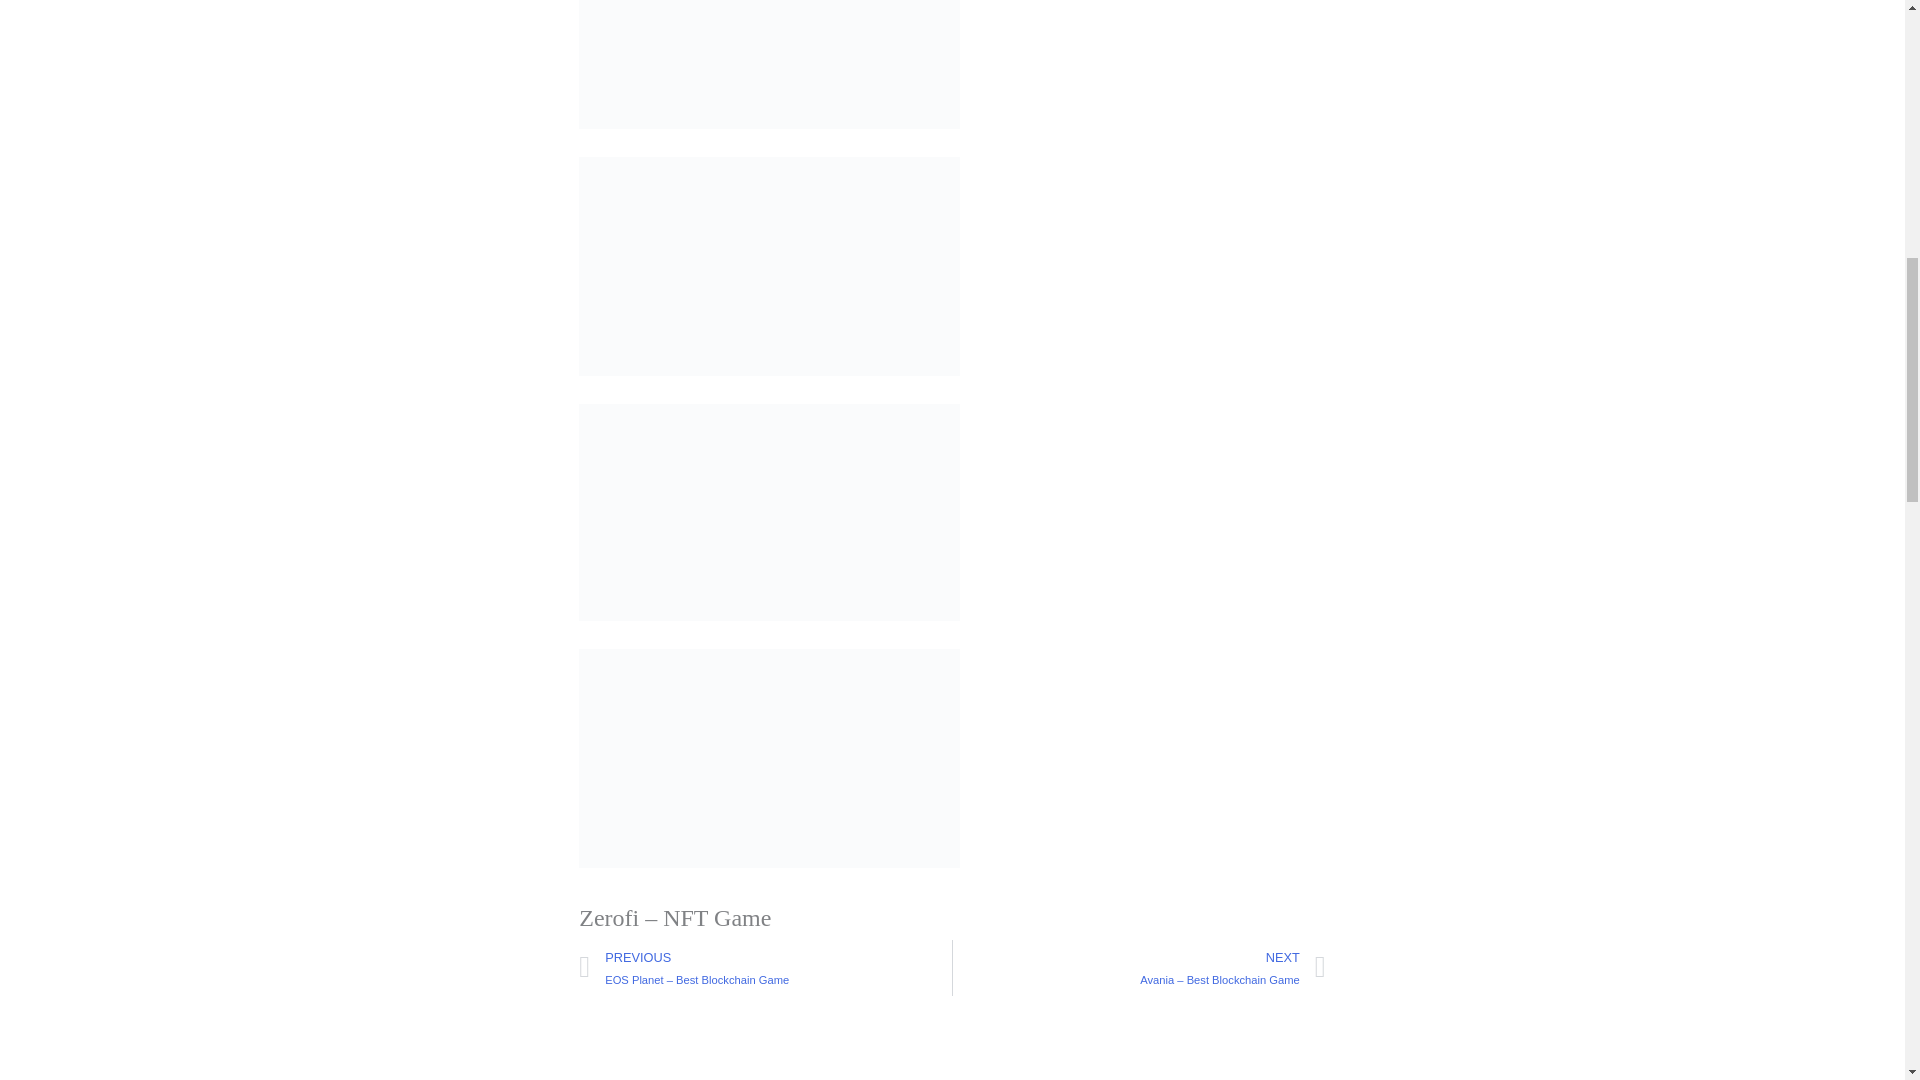  Describe the element at coordinates (770, 266) in the screenshot. I see `Zerofi - NFT Game` at that location.